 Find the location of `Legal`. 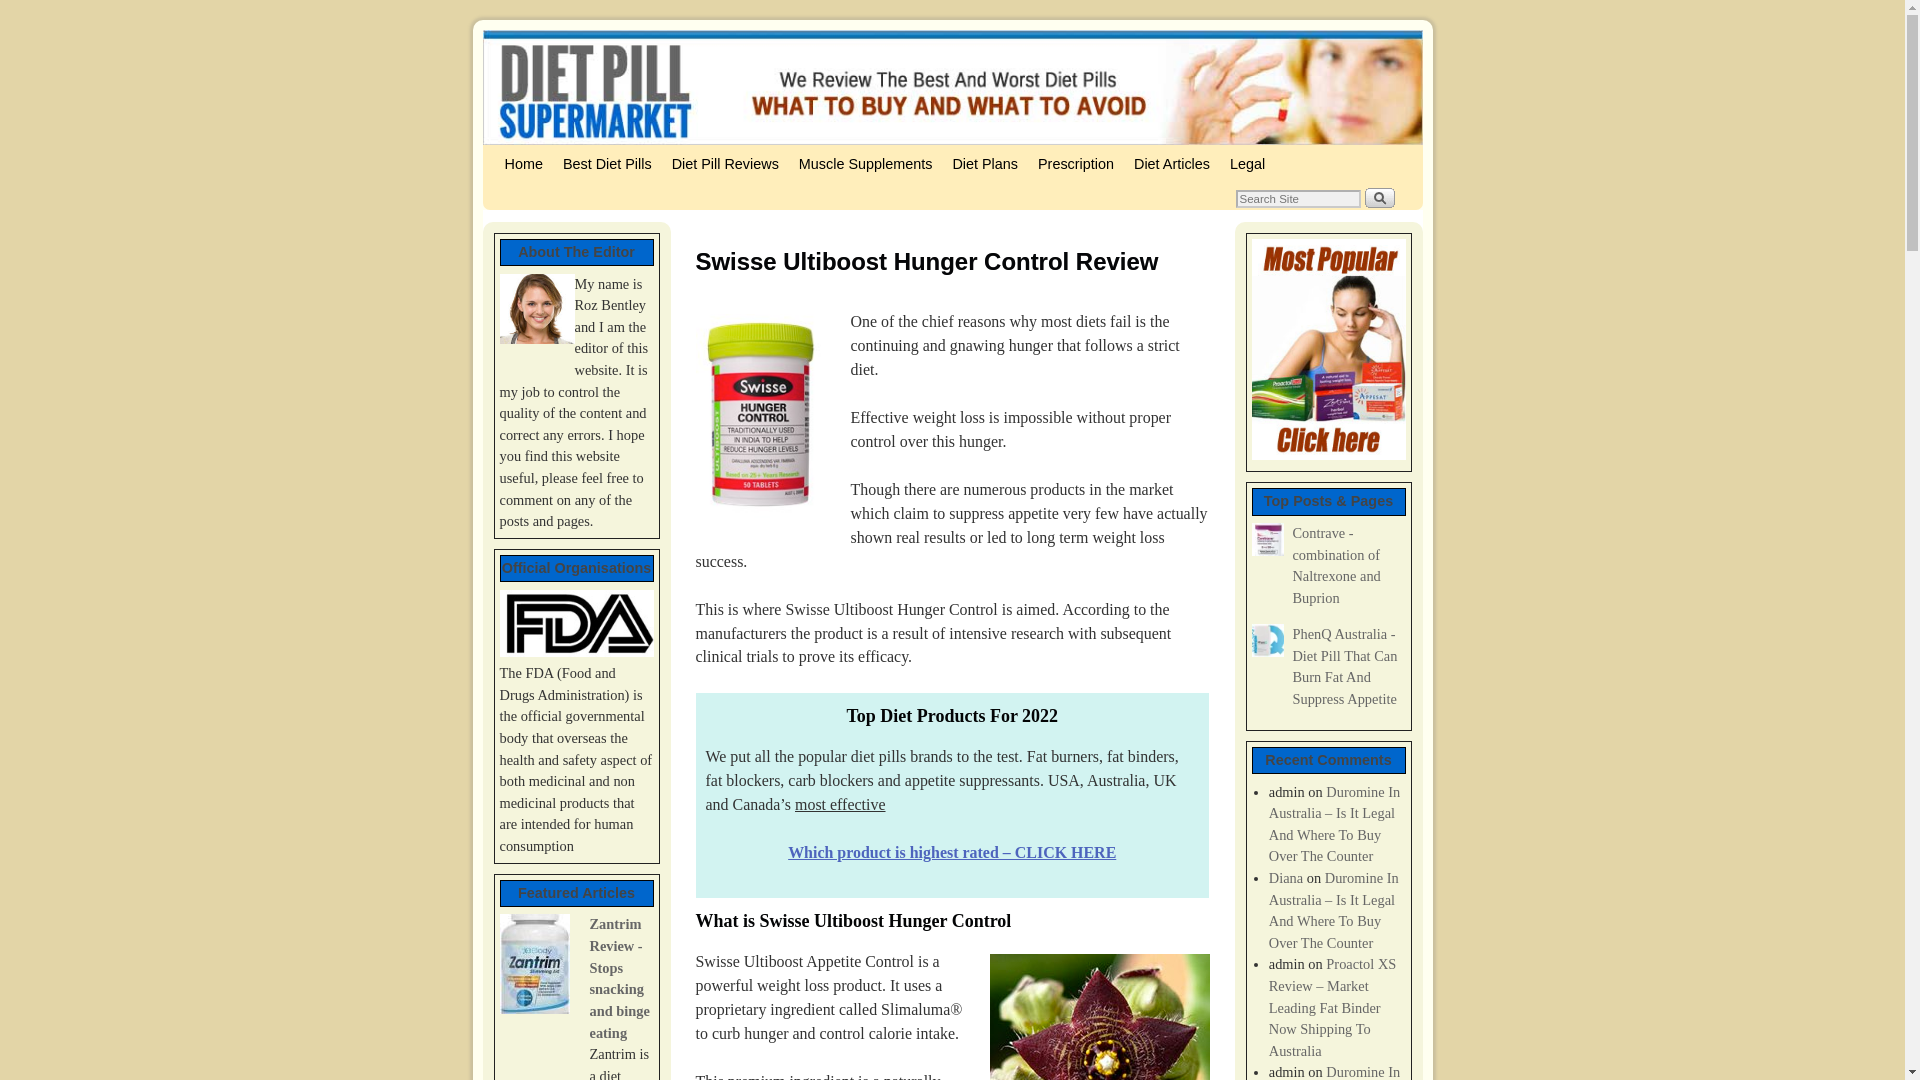

Legal is located at coordinates (1246, 163).